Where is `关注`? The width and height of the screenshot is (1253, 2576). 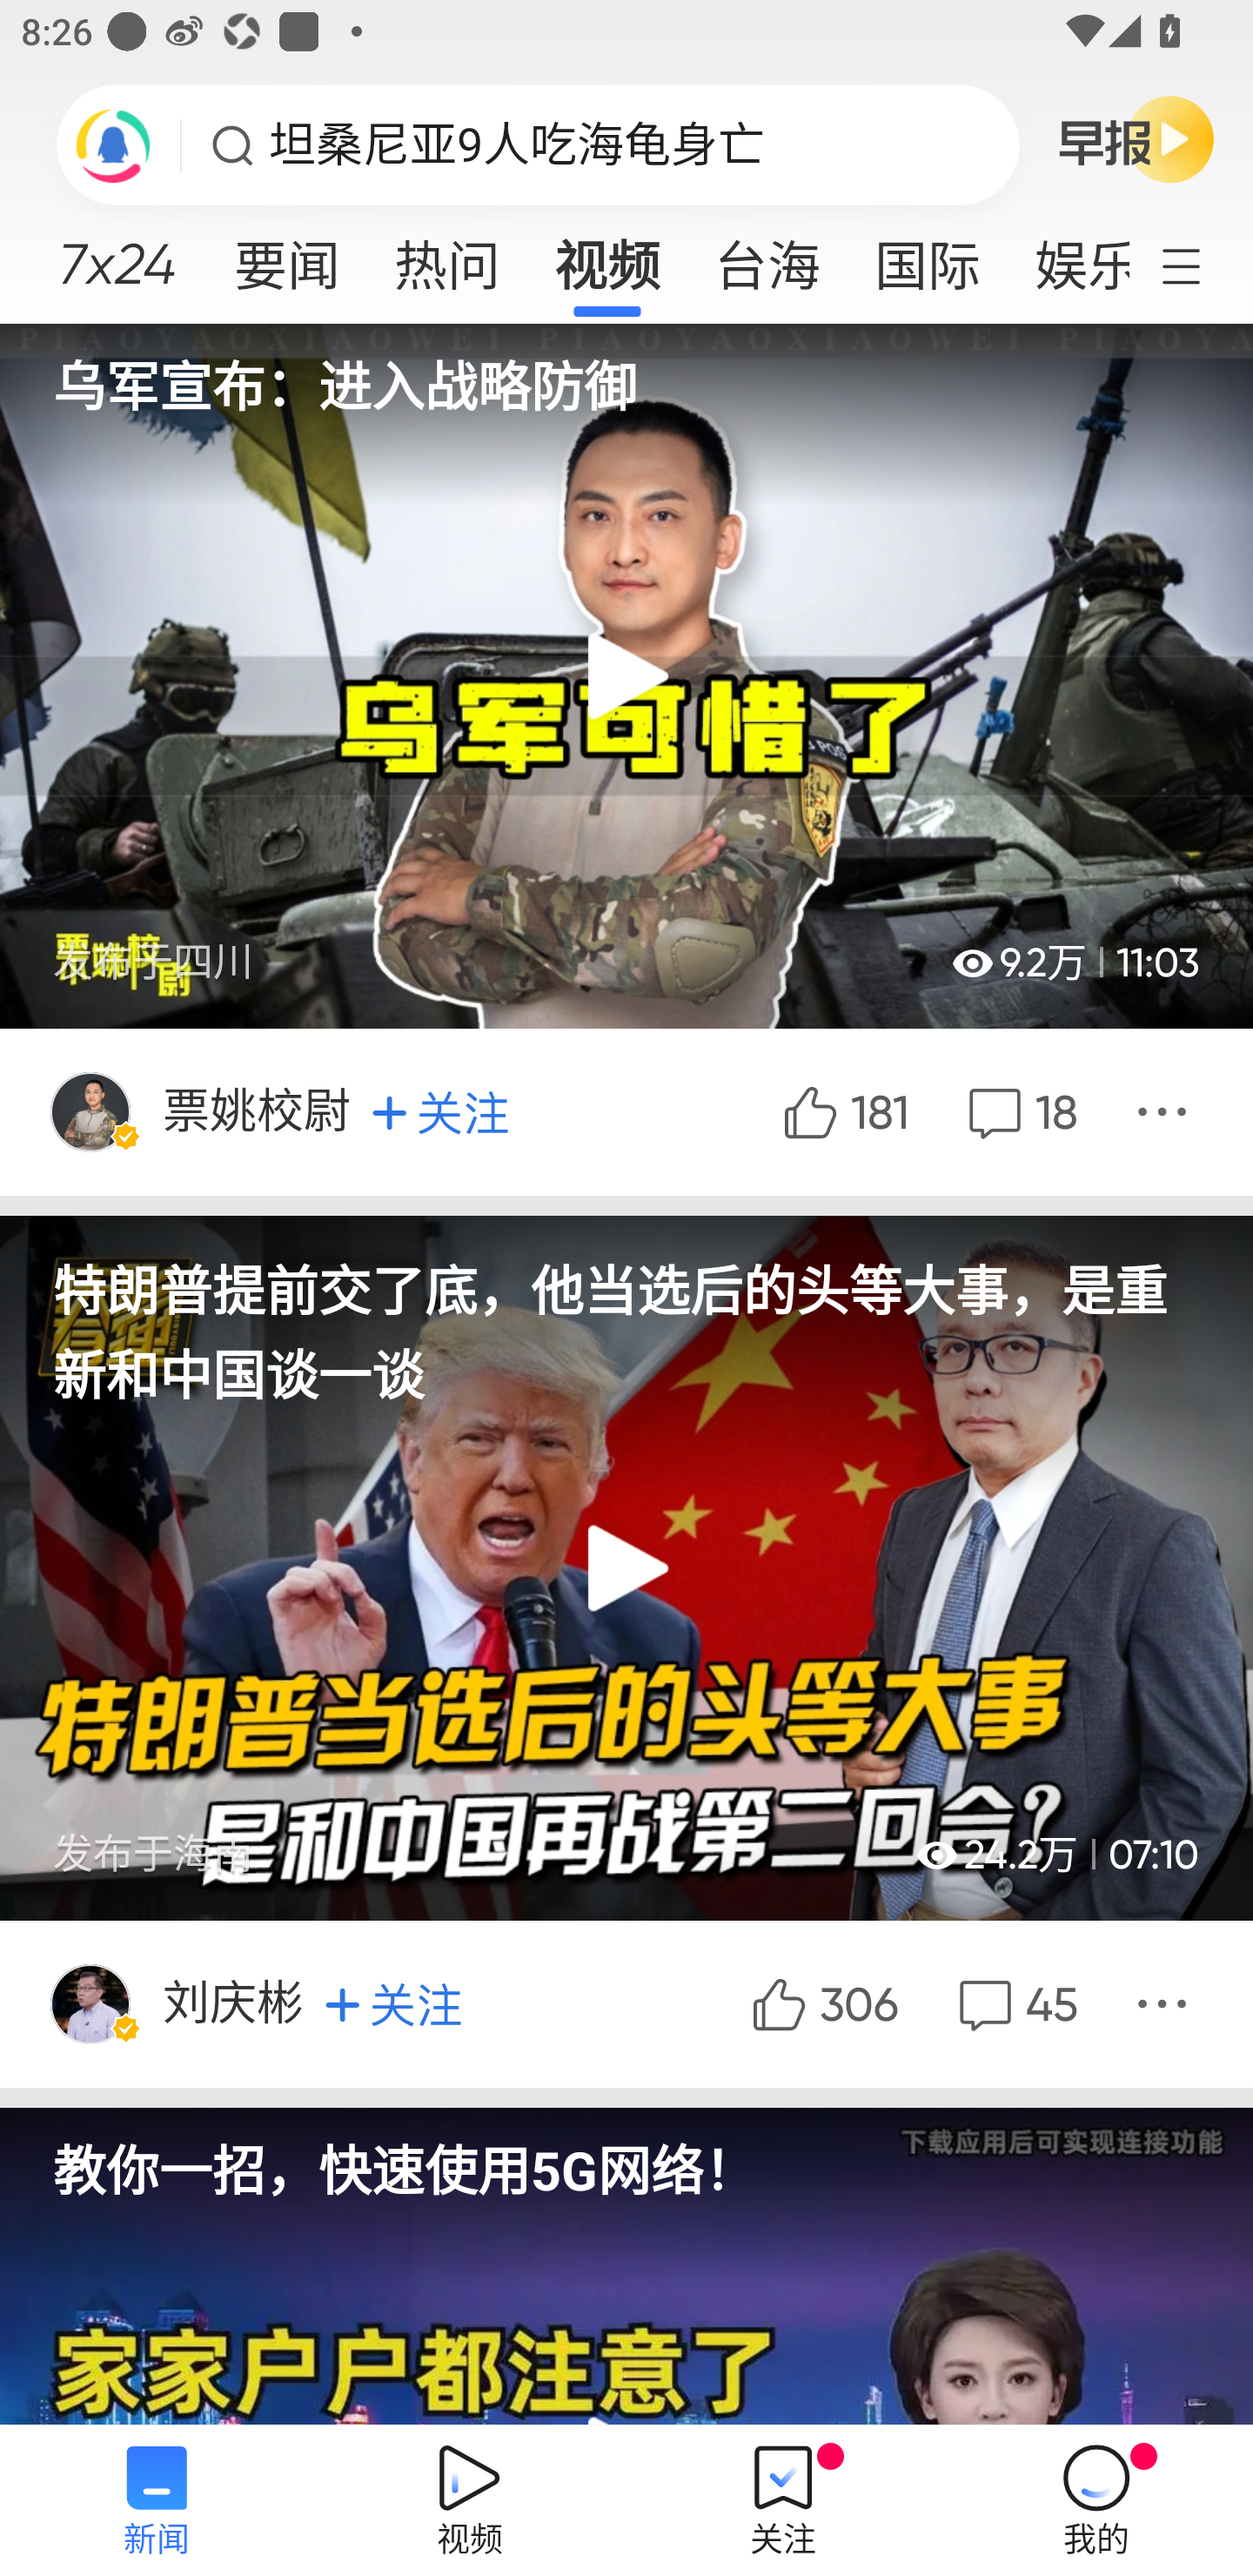
关注 is located at coordinates (393, 2003).